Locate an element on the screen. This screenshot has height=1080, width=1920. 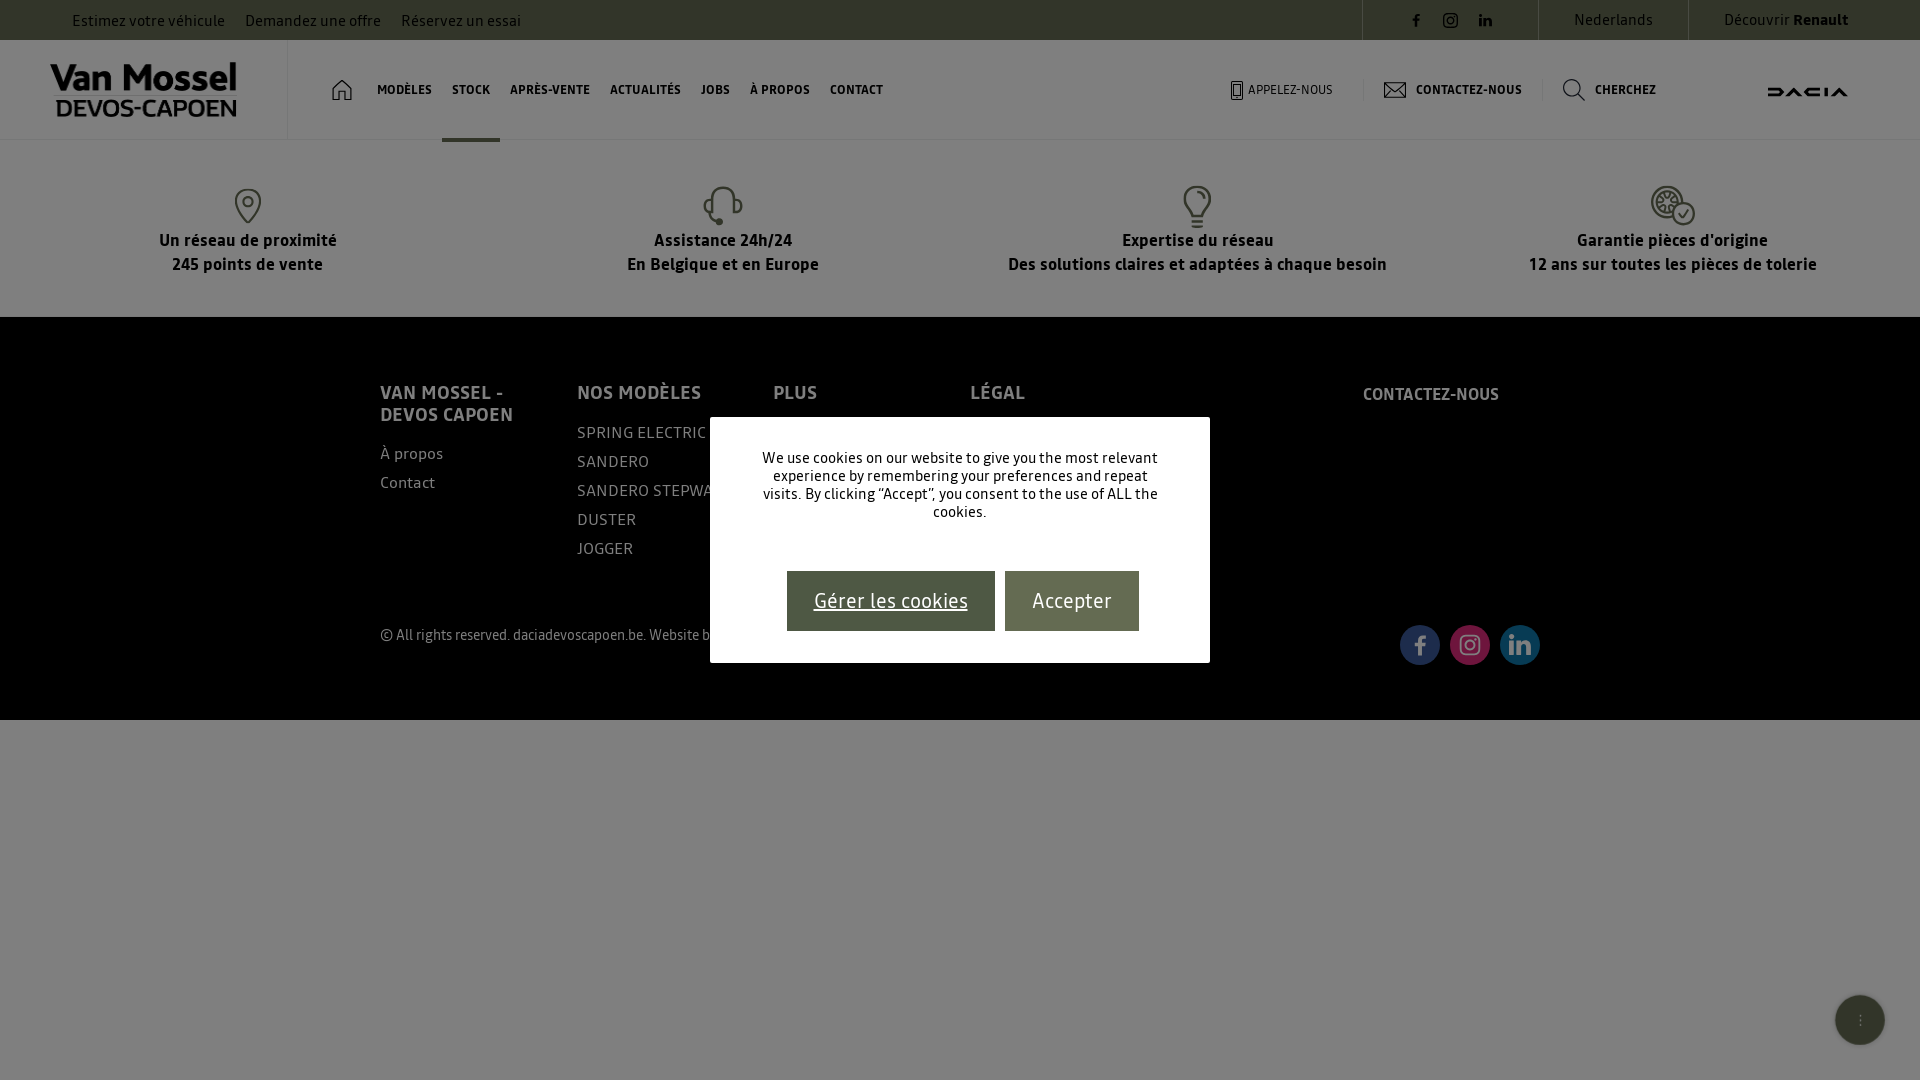
Facebook is located at coordinates (1416, 20).